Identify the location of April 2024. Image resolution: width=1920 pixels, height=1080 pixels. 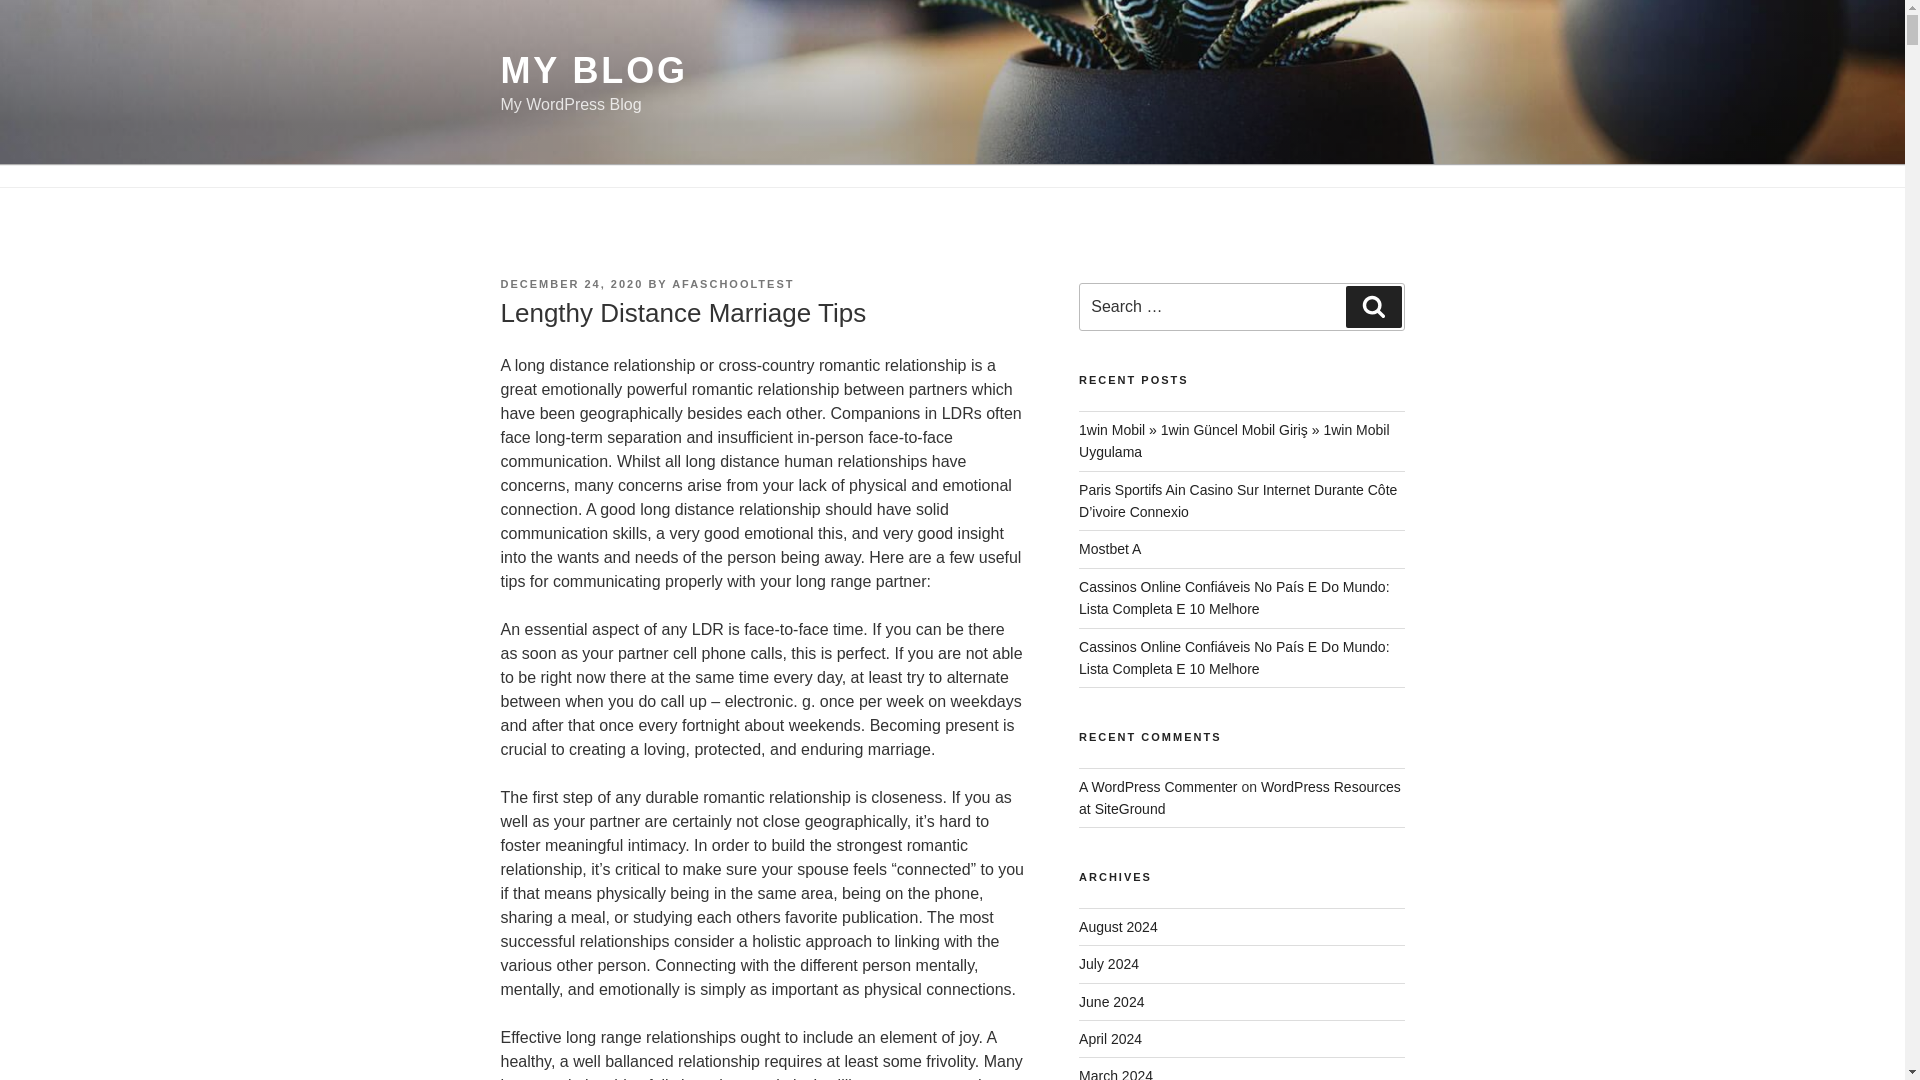
(1110, 1038).